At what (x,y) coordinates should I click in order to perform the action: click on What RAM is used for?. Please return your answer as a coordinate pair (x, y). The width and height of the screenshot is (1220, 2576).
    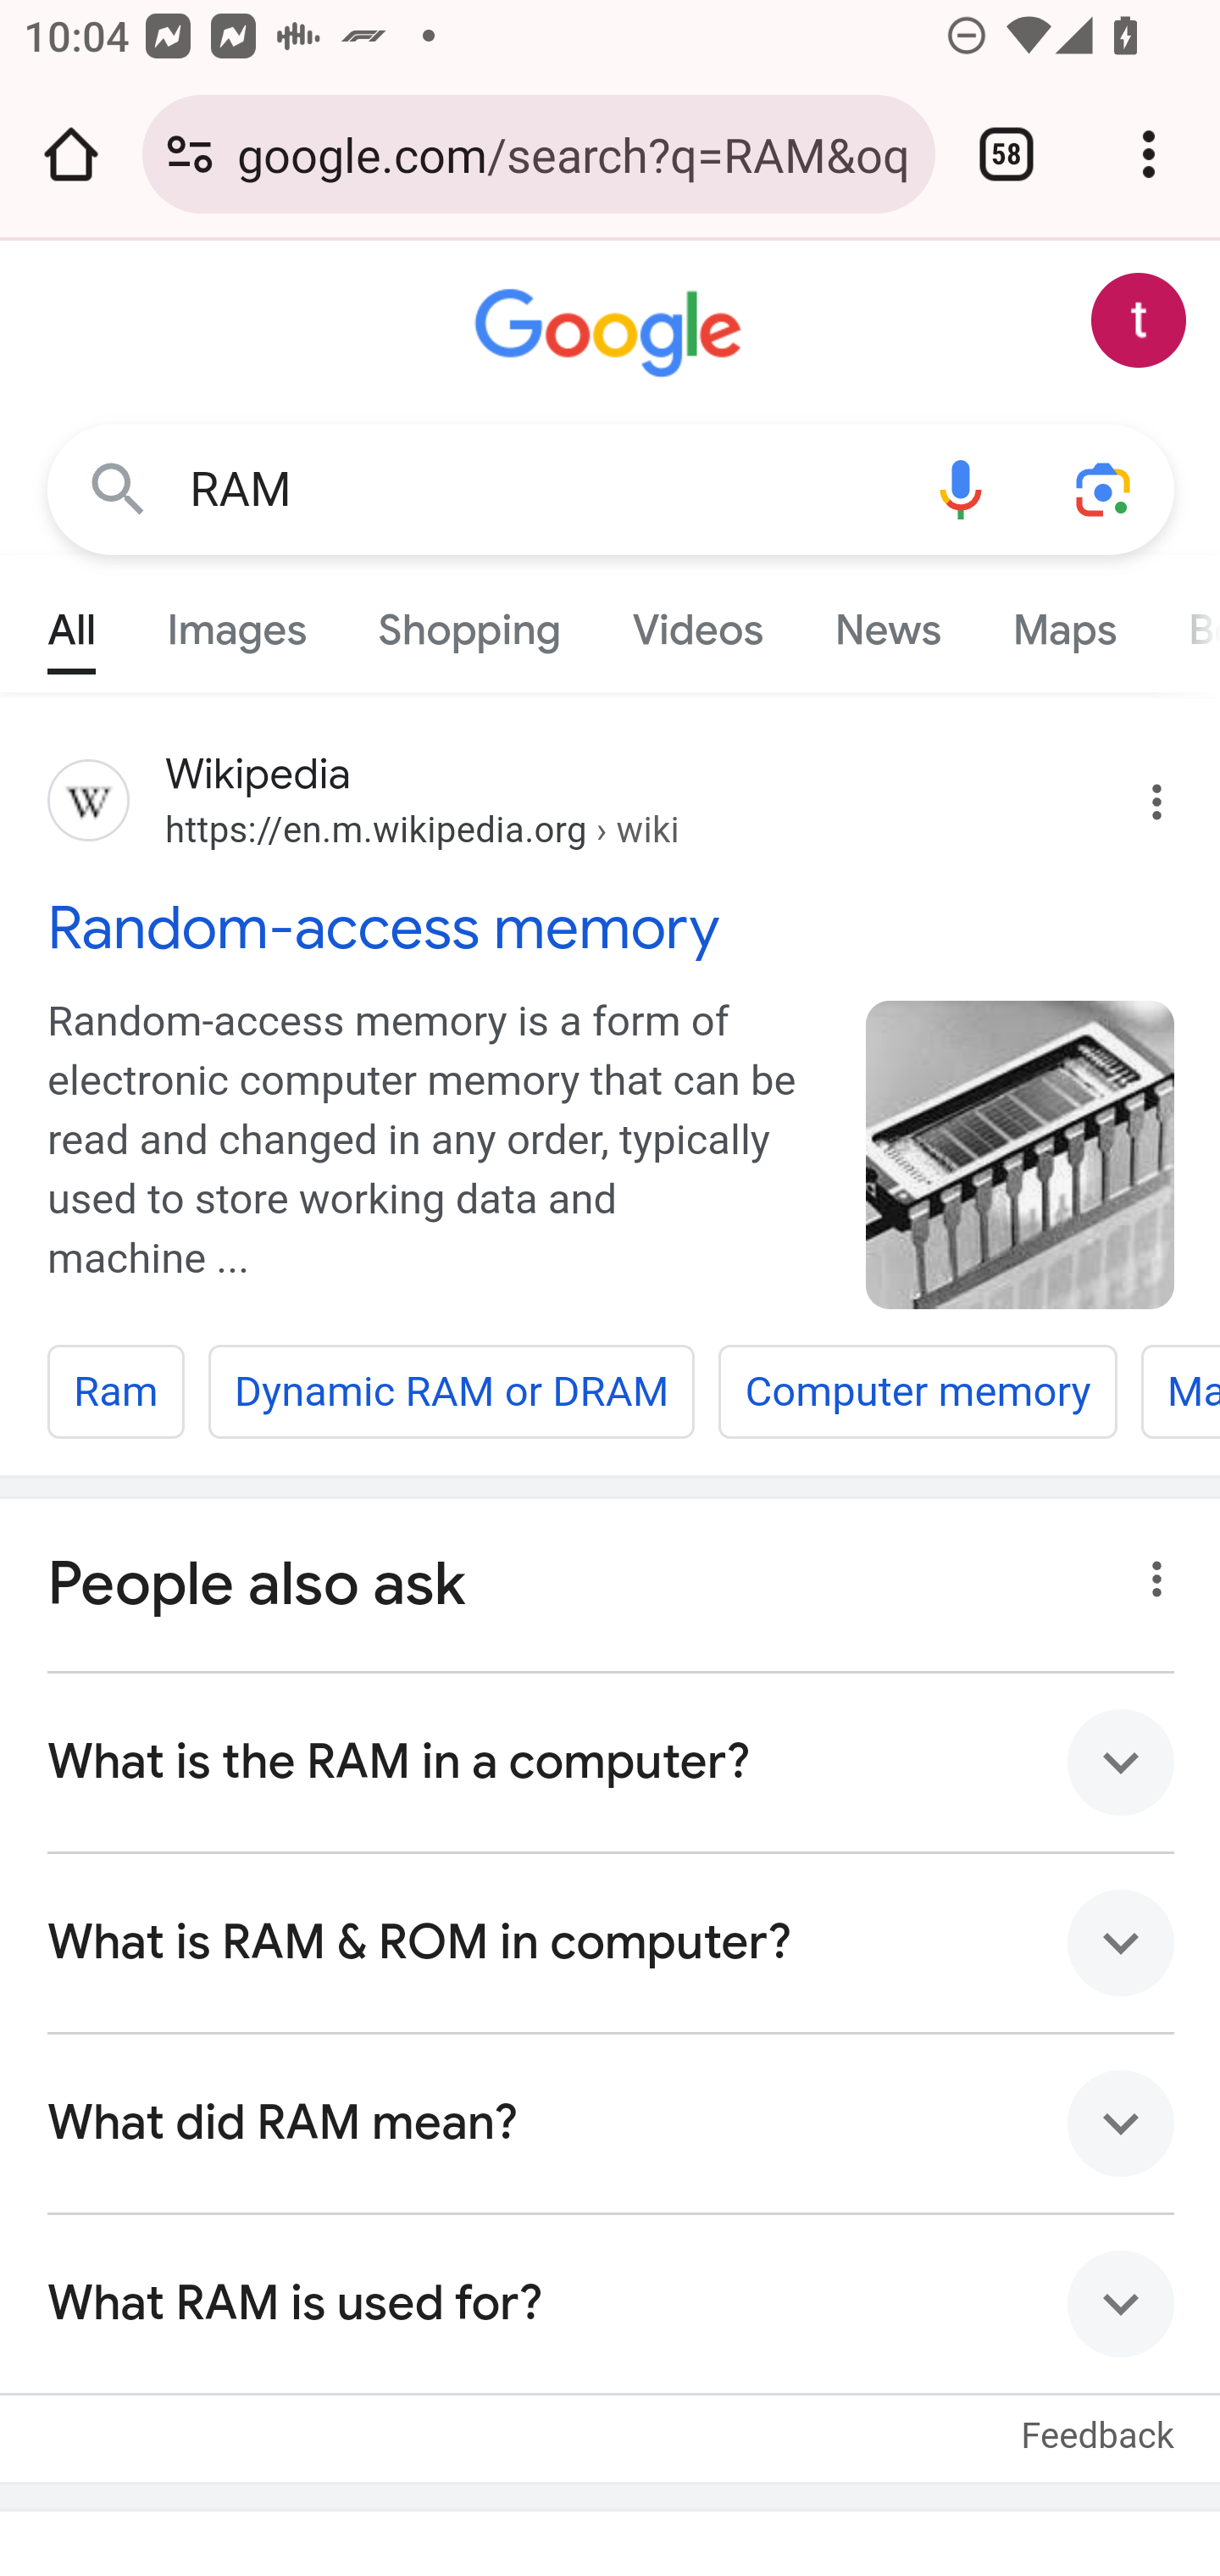
    Looking at the image, I should click on (612, 2304).